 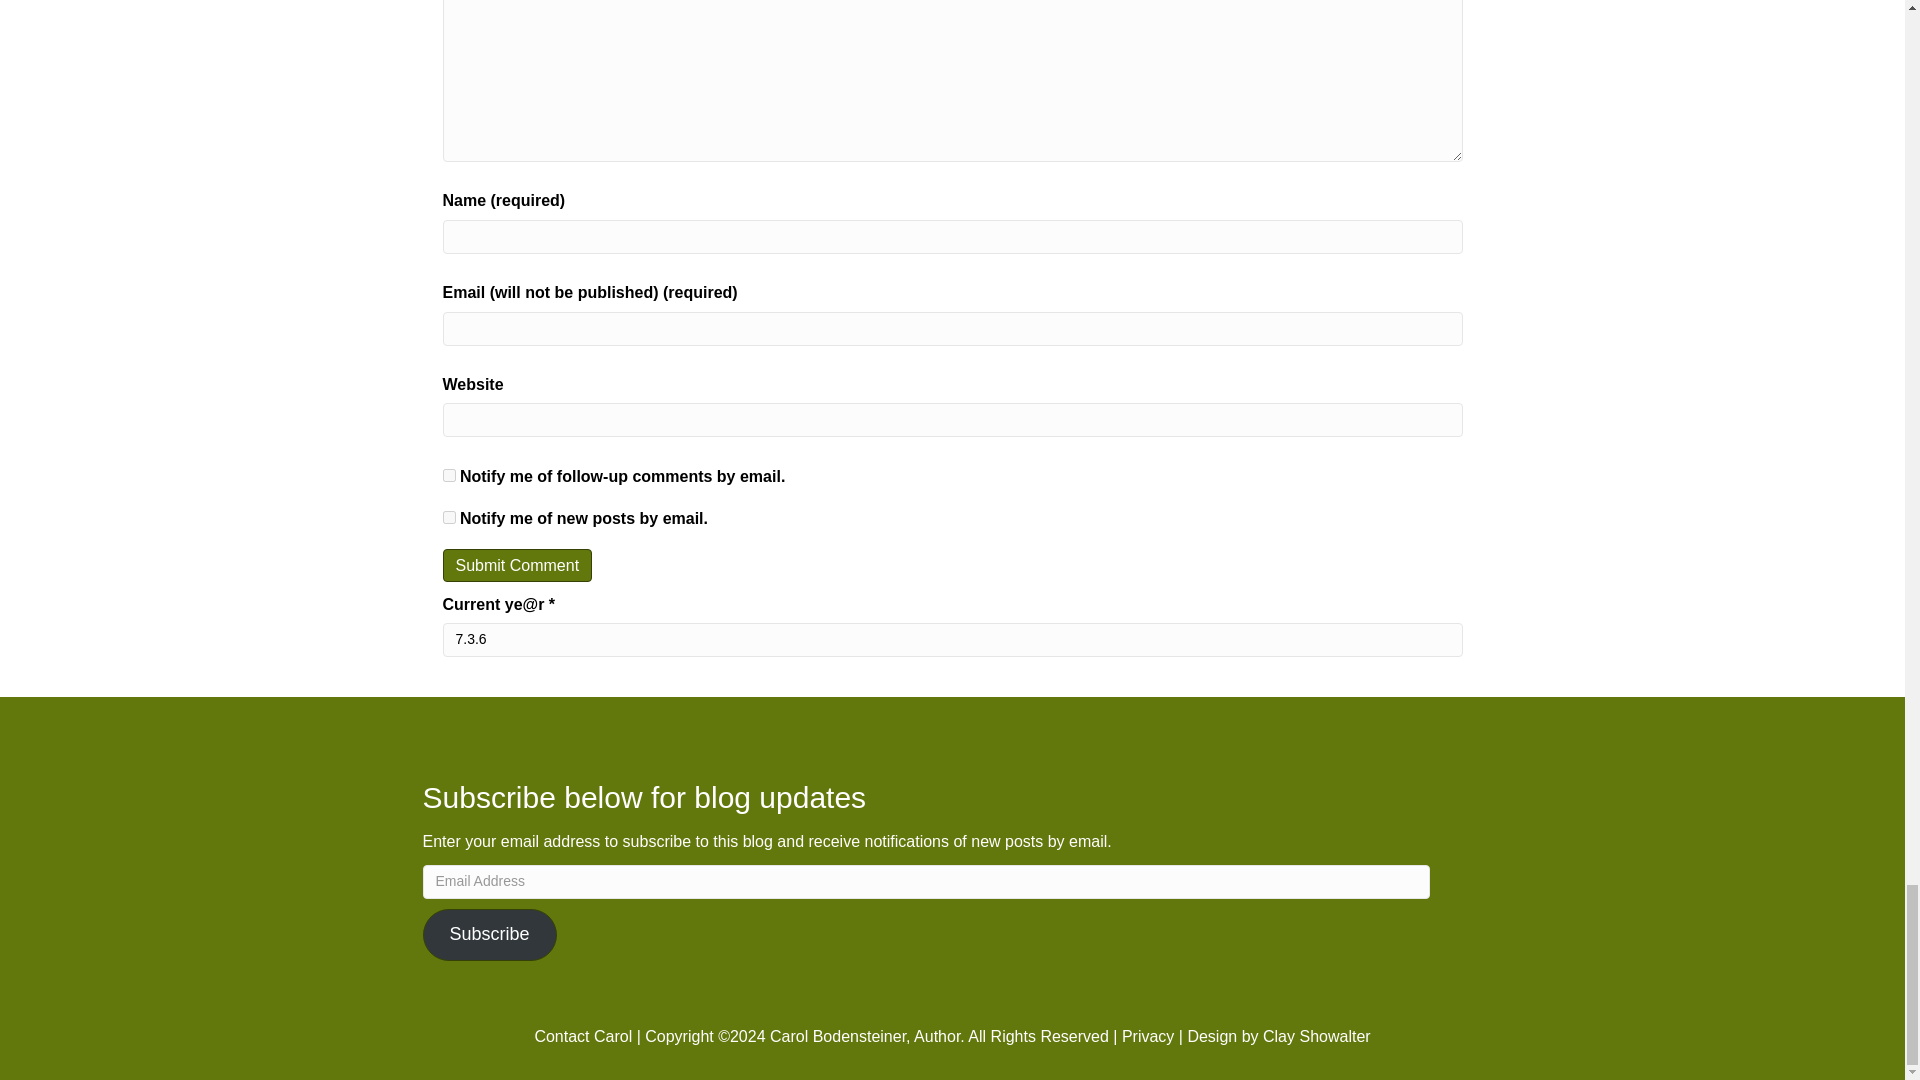 I want to click on 7.3.6, so click(x=951, y=640).